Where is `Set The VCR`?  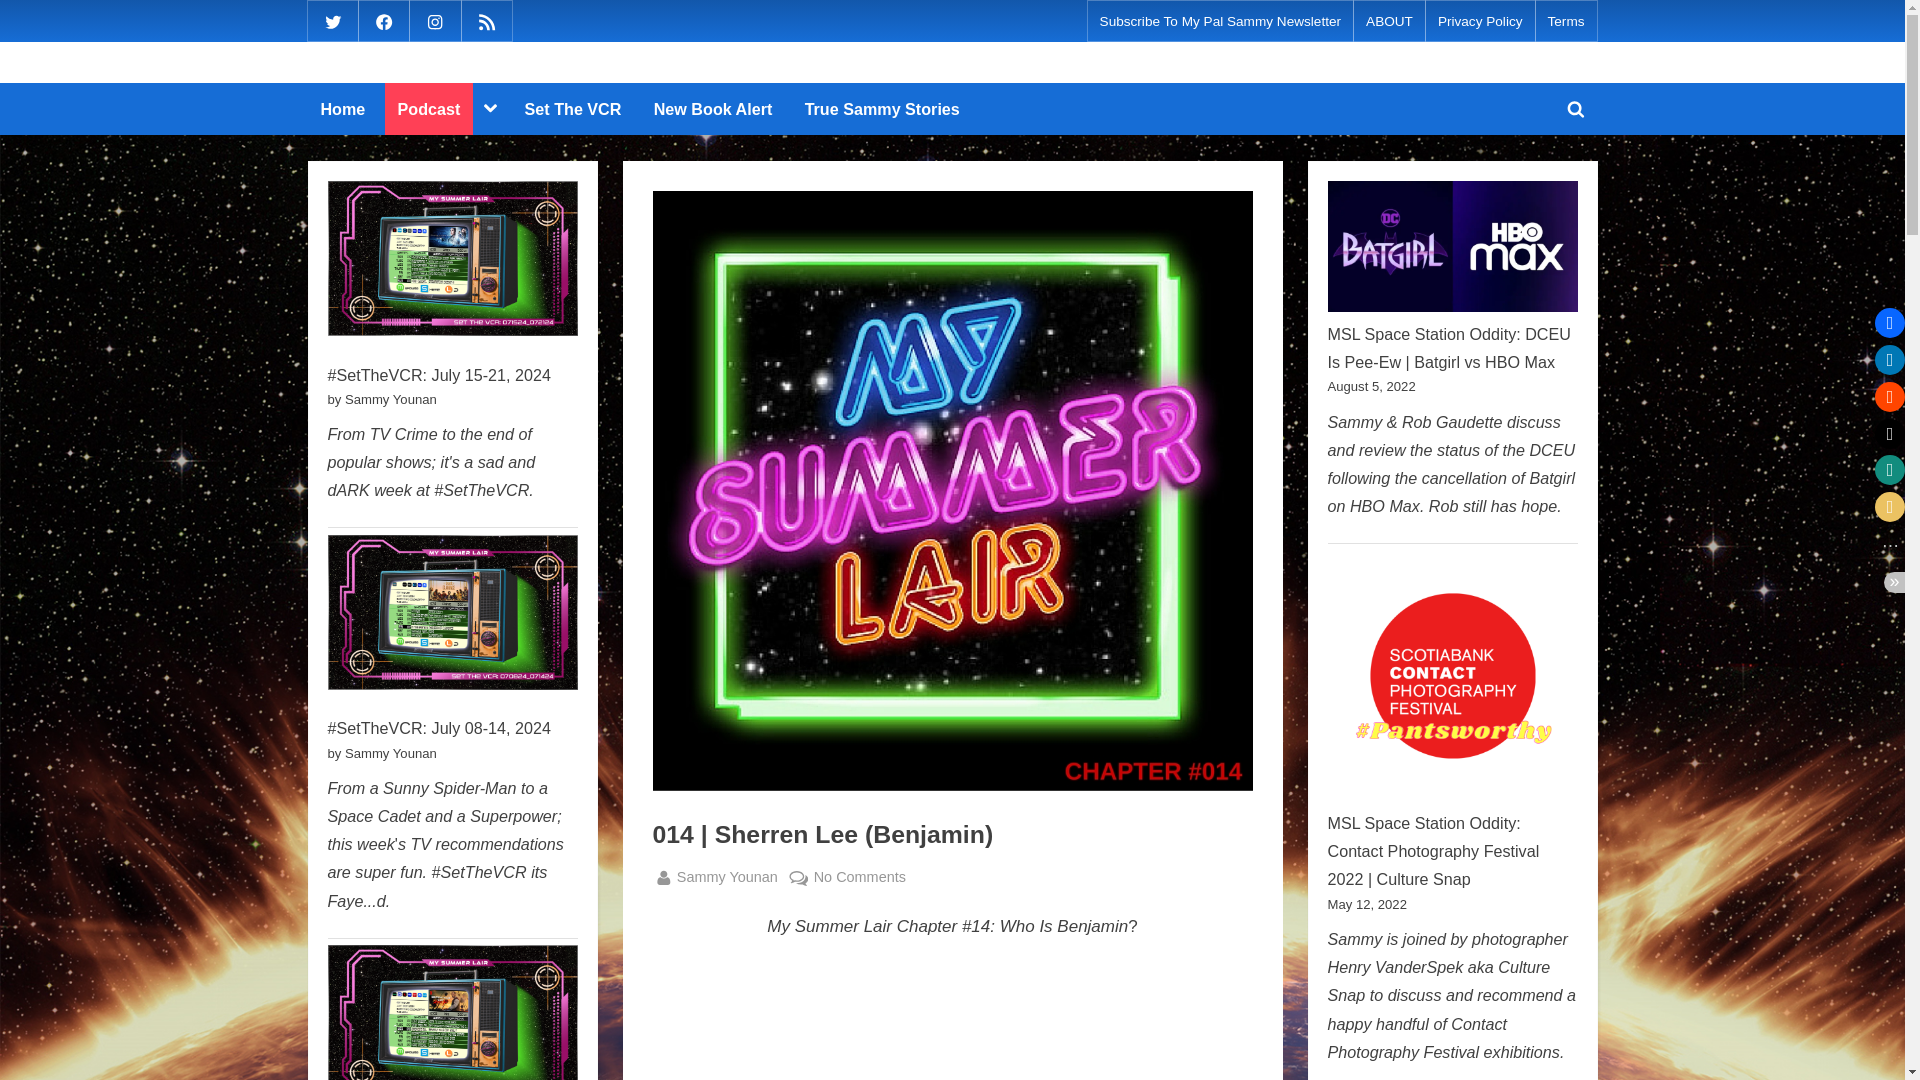
Set The VCR is located at coordinates (574, 109).